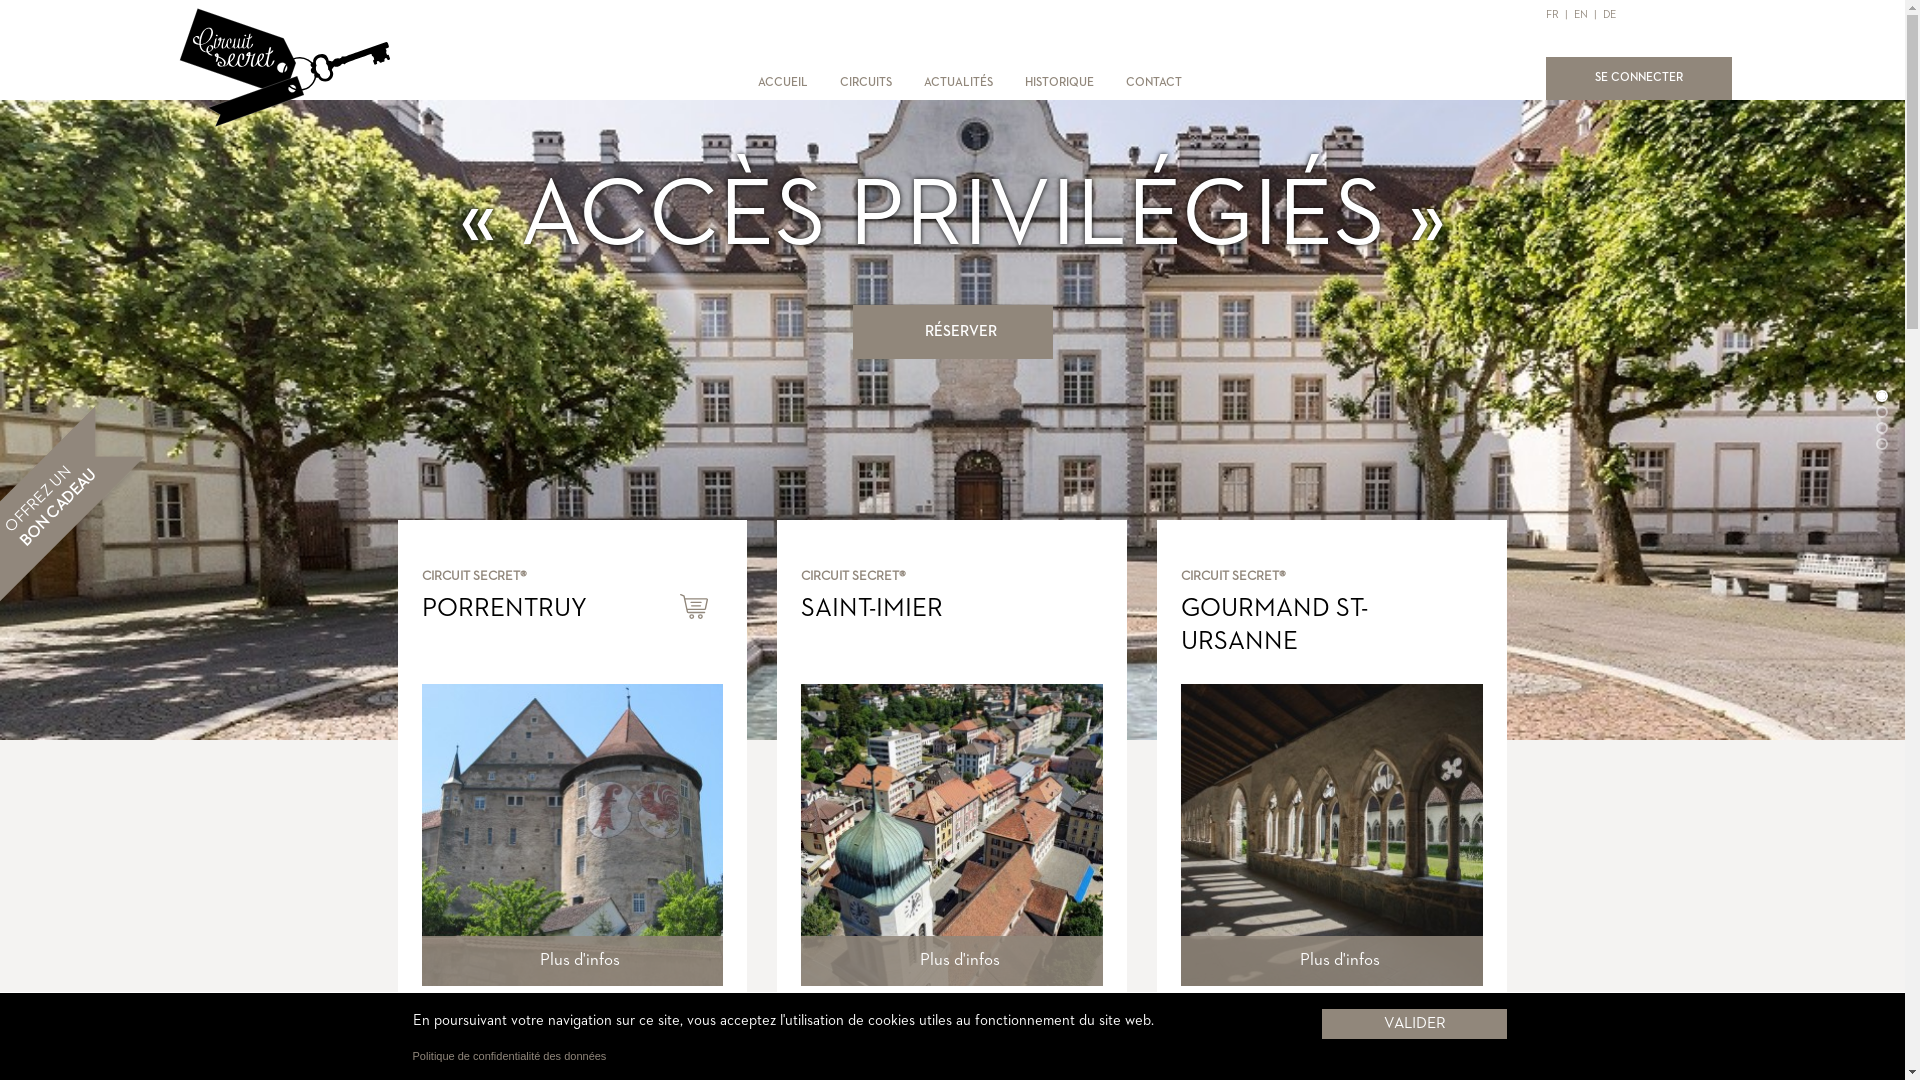 The height and width of the screenshot is (1080, 1920). I want to click on Plus d'infos, so click(1332, 961).